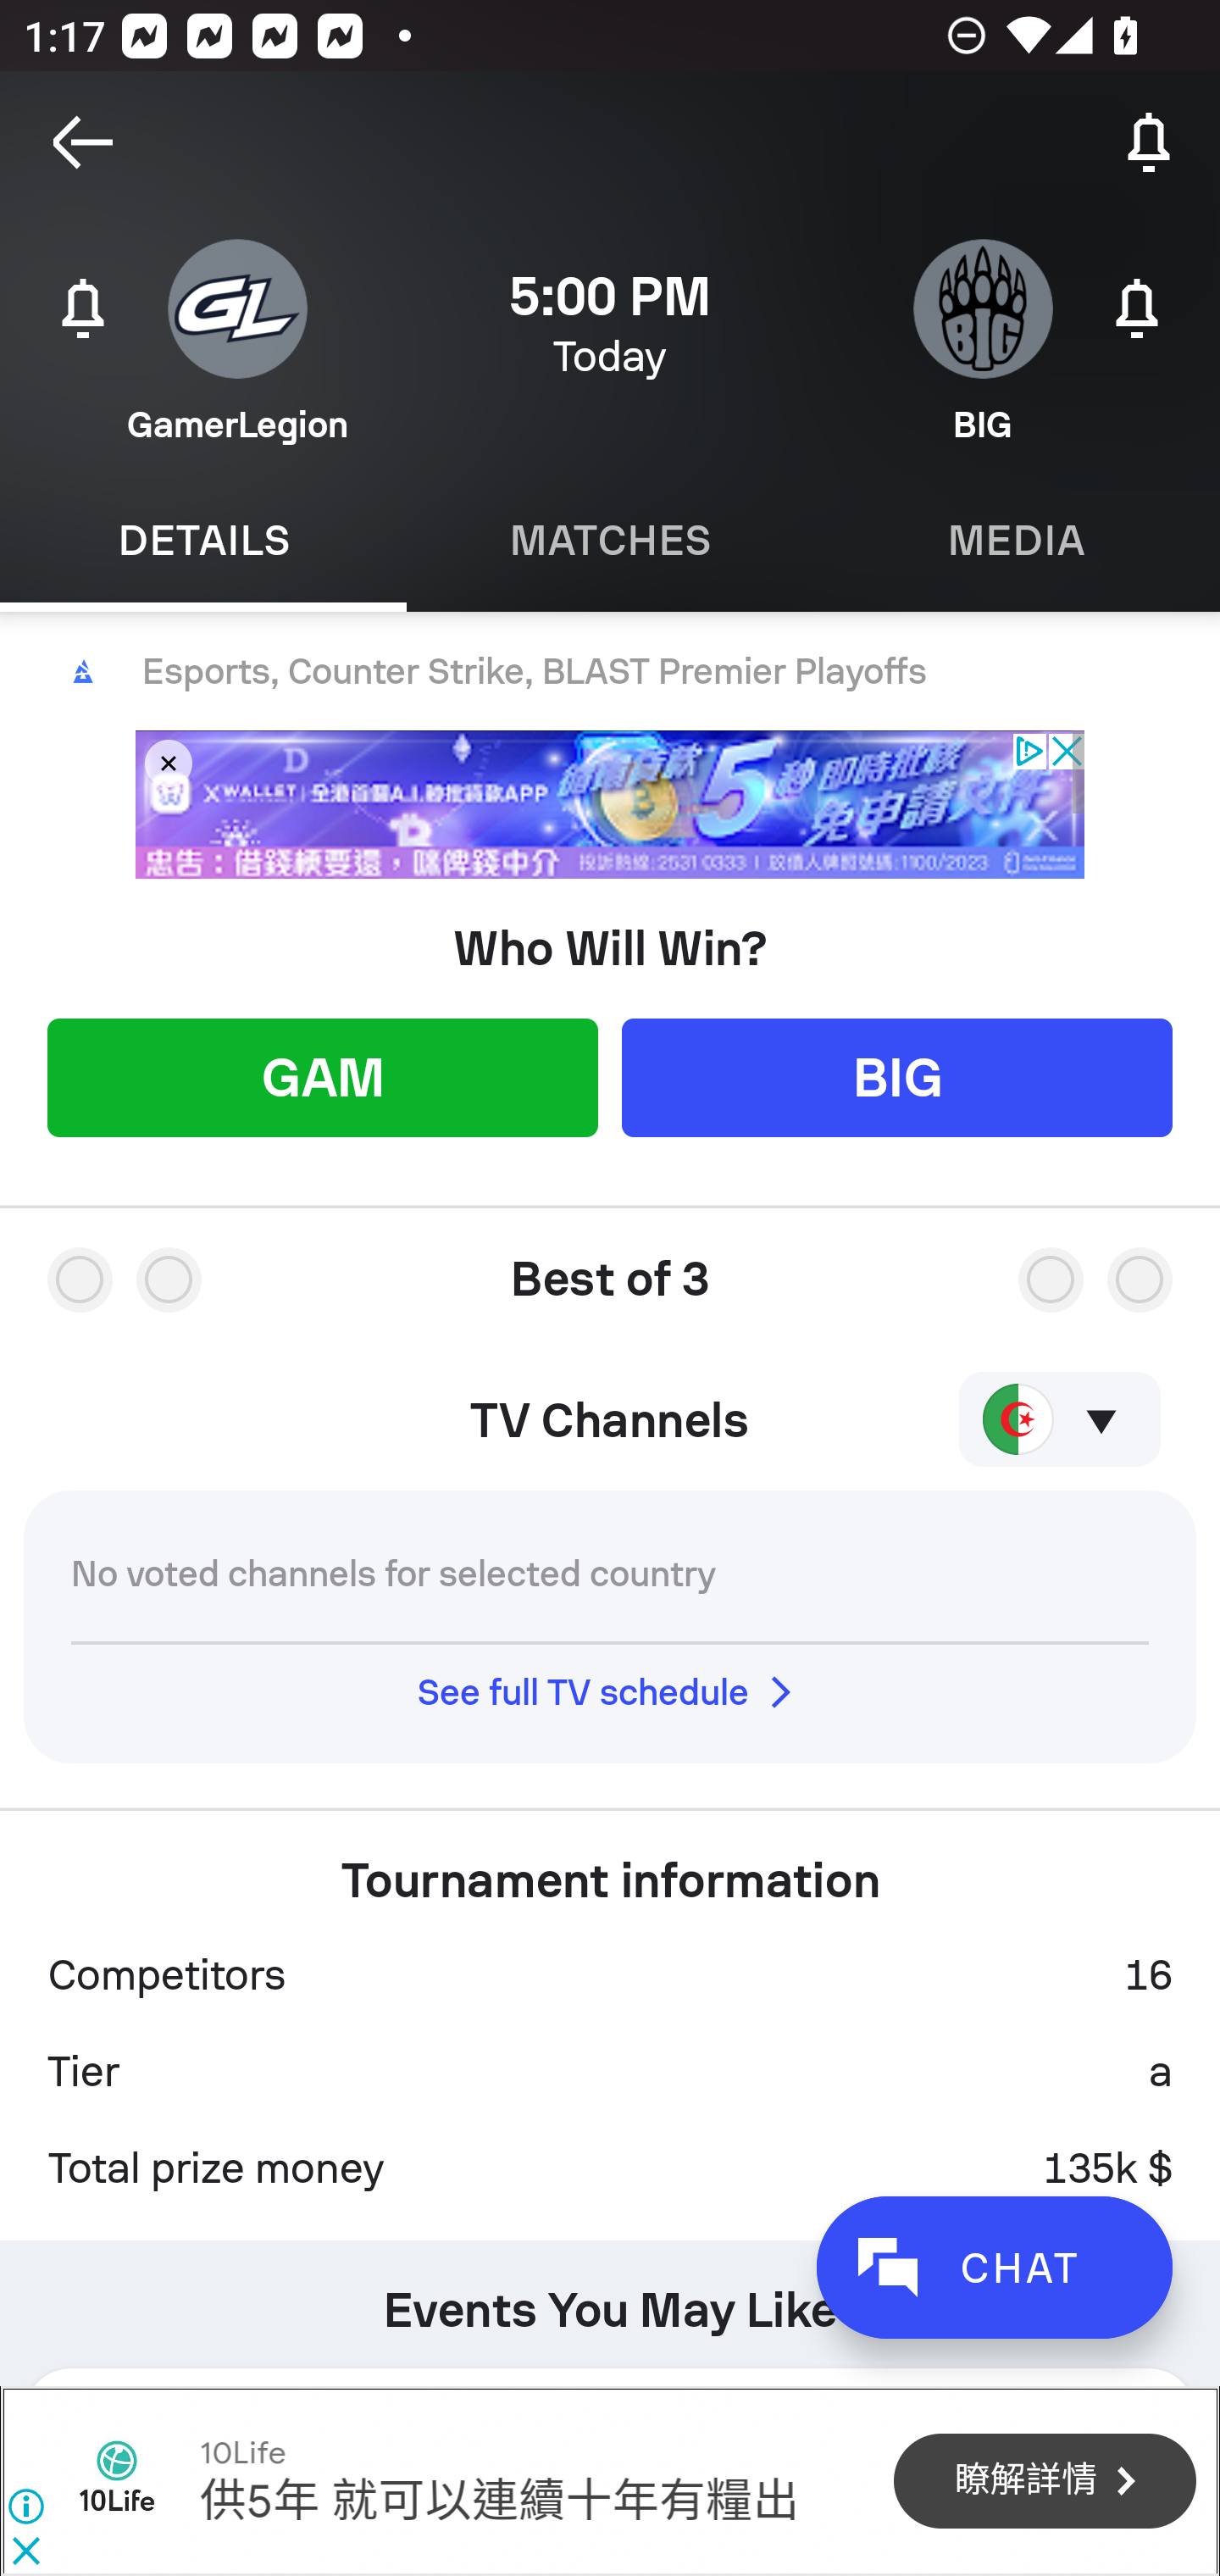  Describe the element at coordinates (610, 1267) in the screenshot. I see `Best of 3` at that location.